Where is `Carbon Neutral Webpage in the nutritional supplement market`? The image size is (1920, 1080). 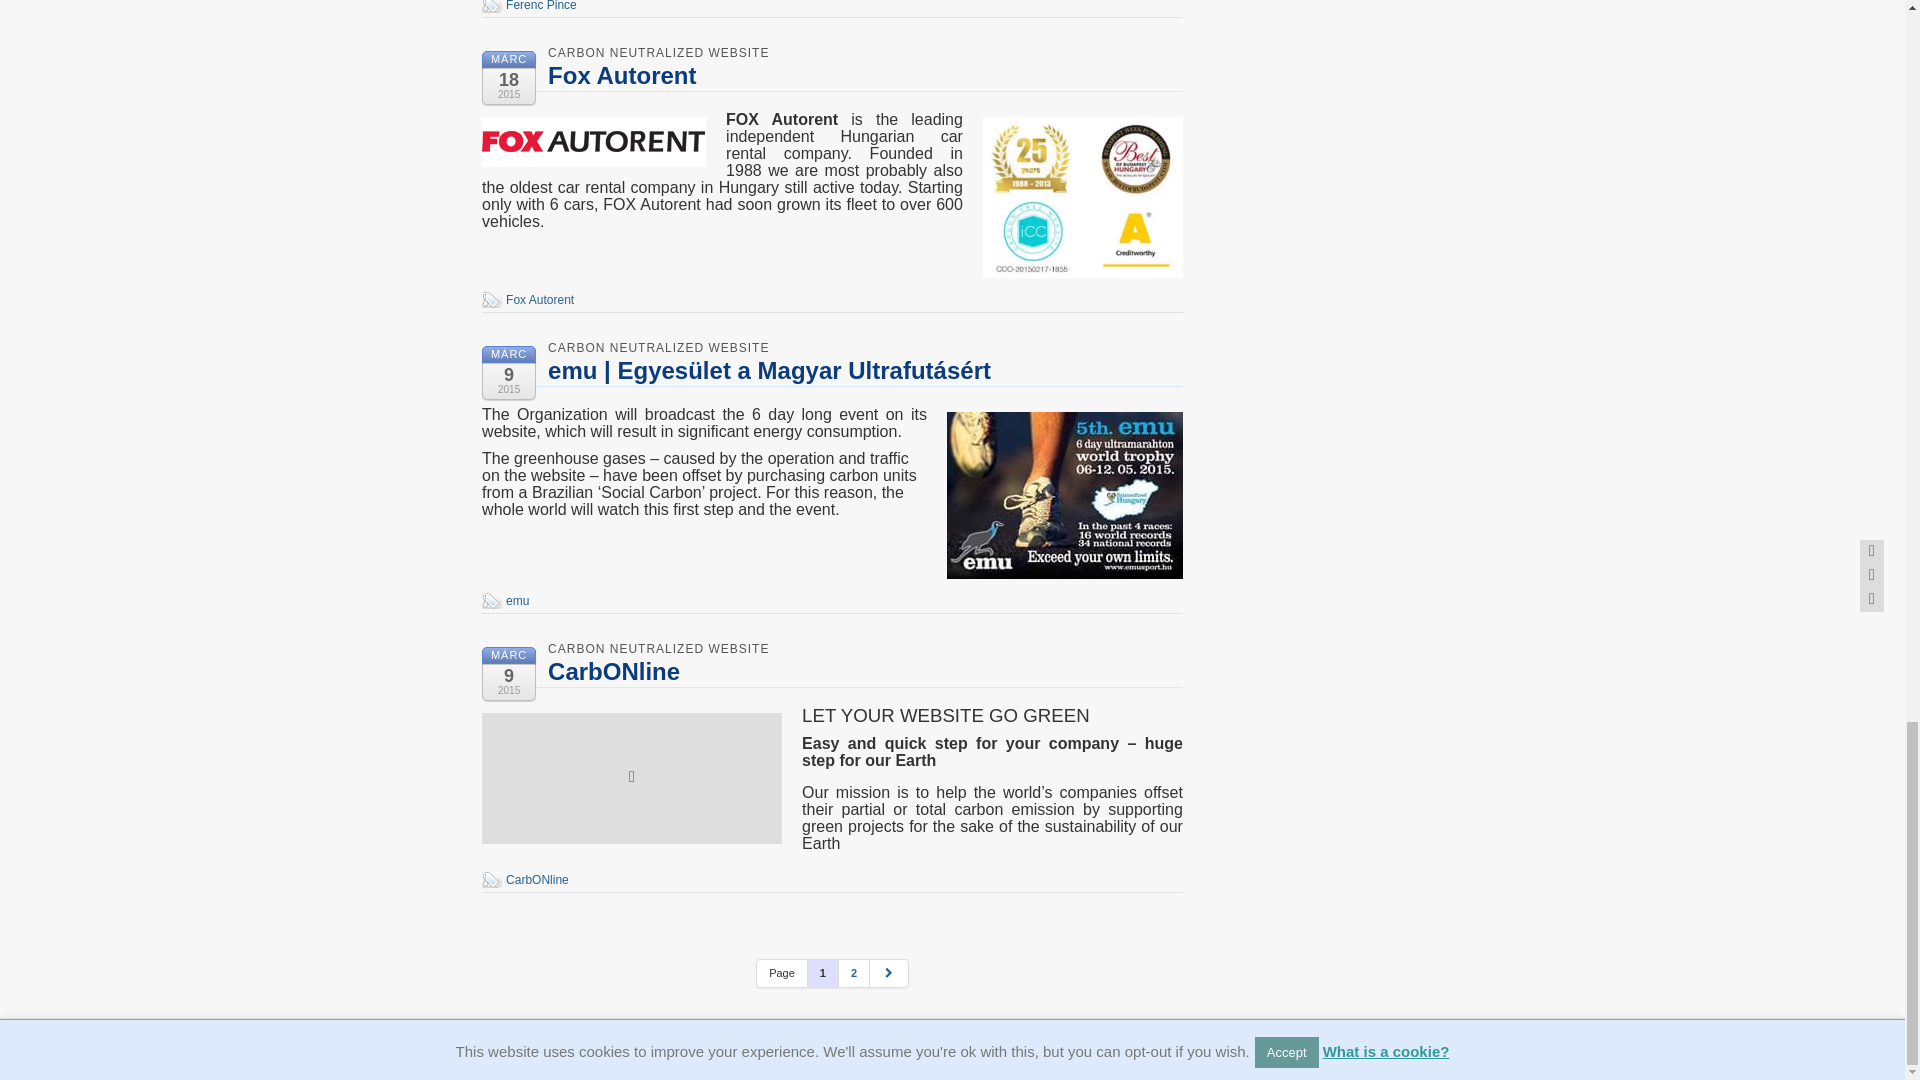
Carbon Neutral Webpage in the nutritional supplement market is located at coordinates (642, 724).